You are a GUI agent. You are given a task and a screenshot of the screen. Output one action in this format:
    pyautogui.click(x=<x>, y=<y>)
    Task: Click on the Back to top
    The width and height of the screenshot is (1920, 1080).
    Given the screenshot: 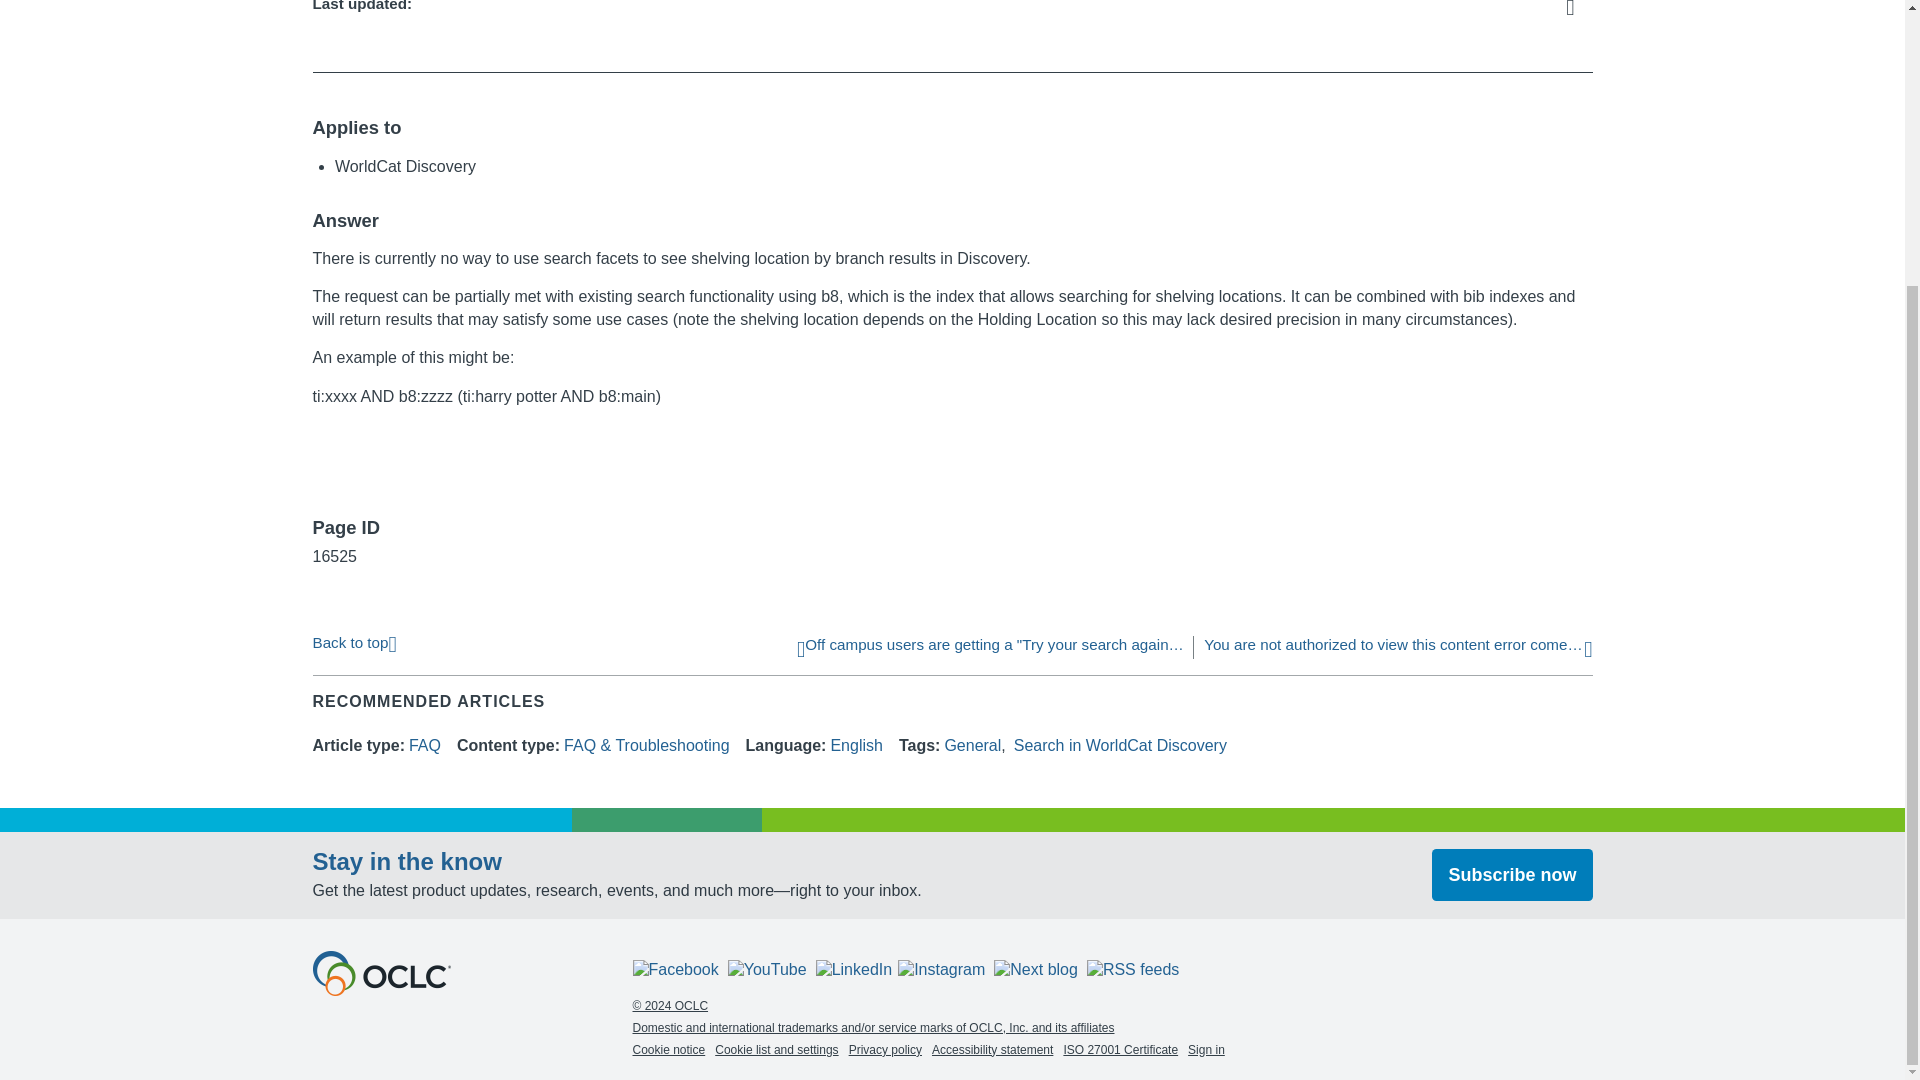 What is the action you would take?
    pyautogui.click(x=353, y=641)
    